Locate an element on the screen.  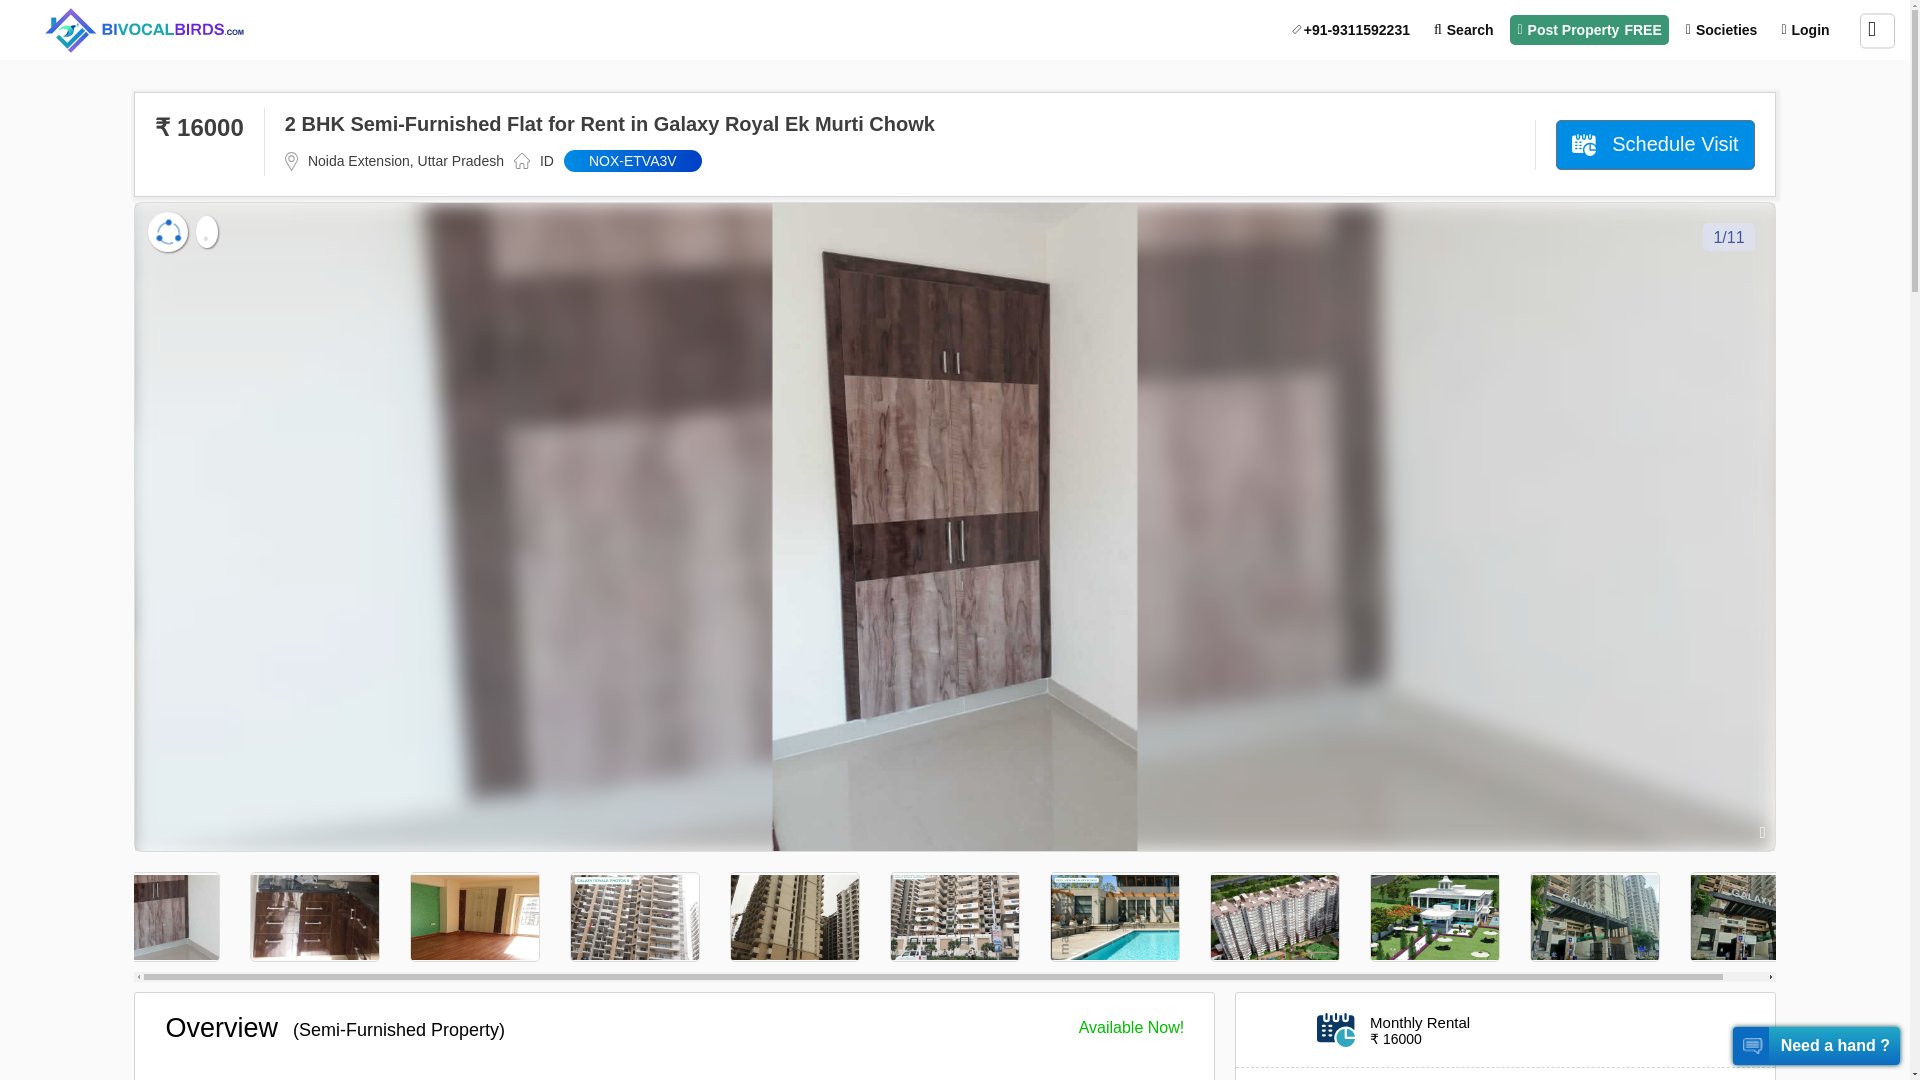
Contact is located at coordinates (1351, 30).